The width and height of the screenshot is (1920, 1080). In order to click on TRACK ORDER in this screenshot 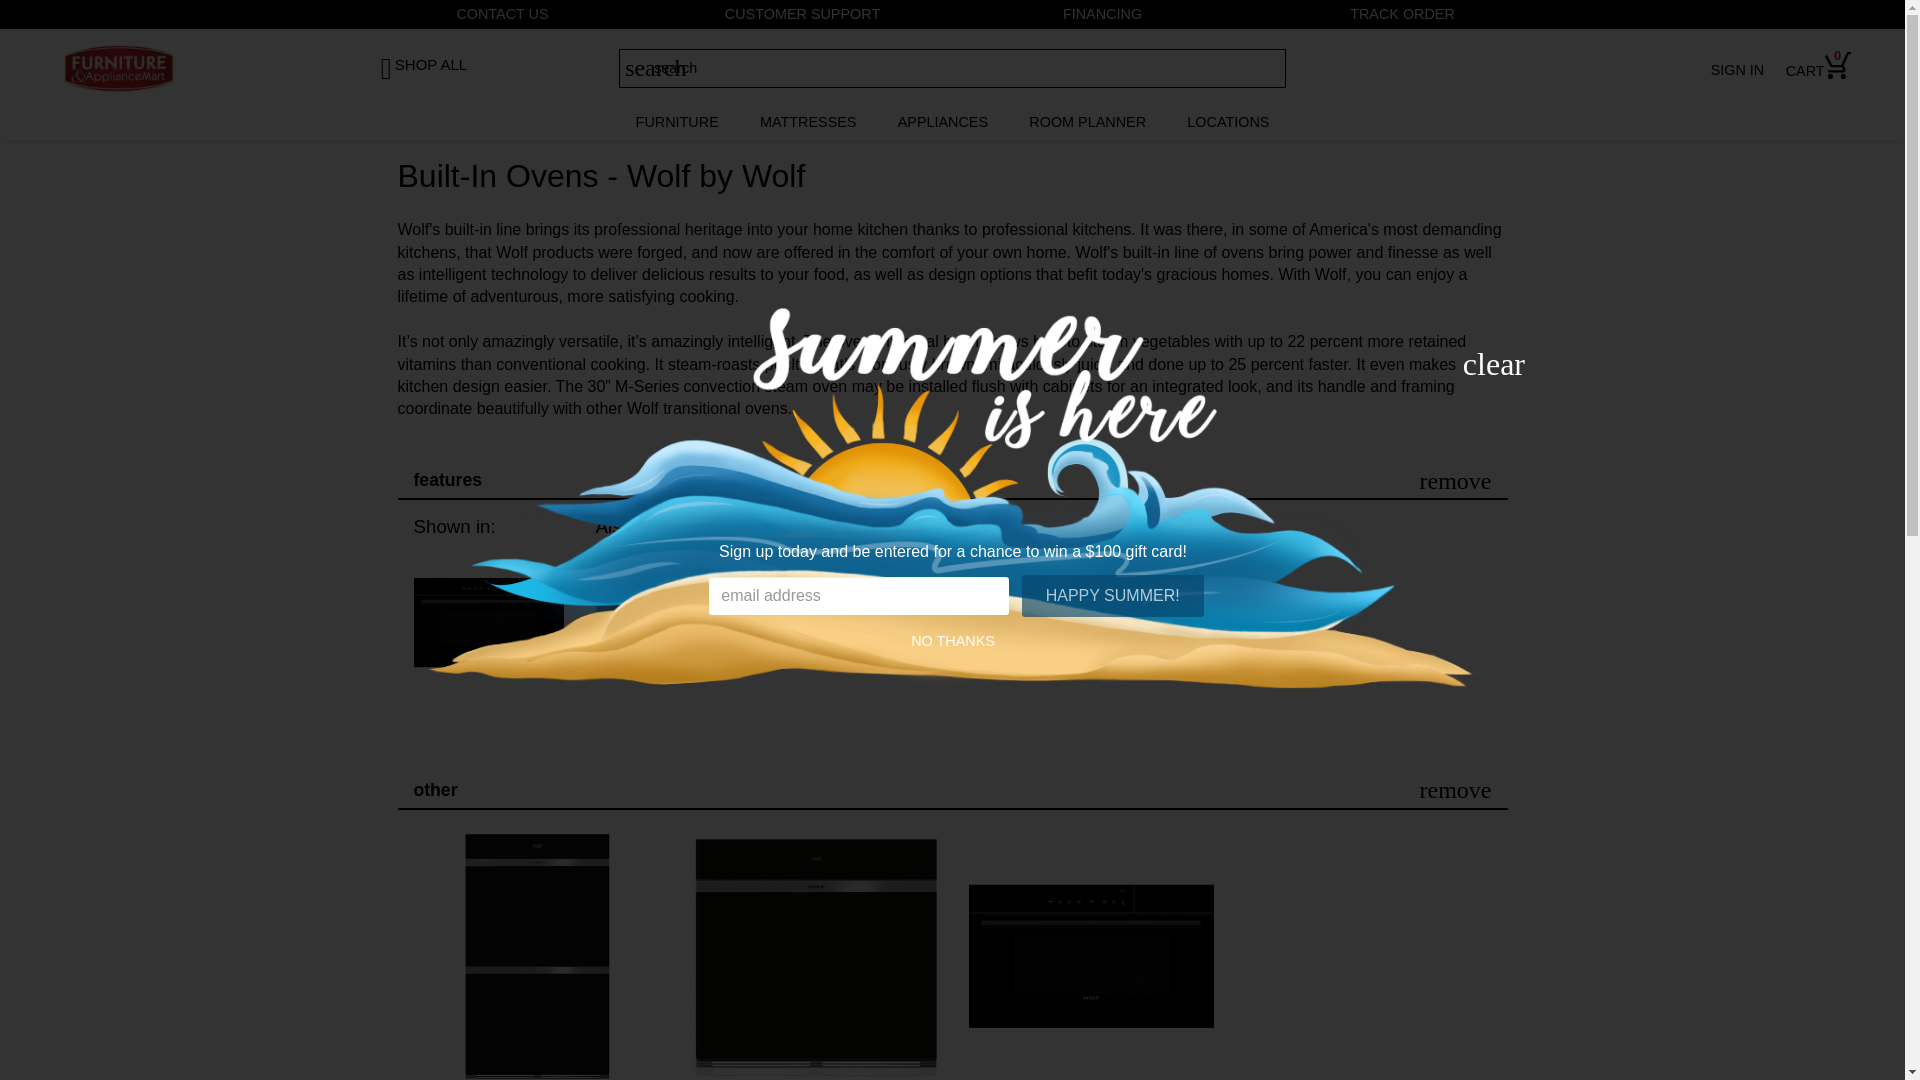, I will do `click(1402, 14)`.